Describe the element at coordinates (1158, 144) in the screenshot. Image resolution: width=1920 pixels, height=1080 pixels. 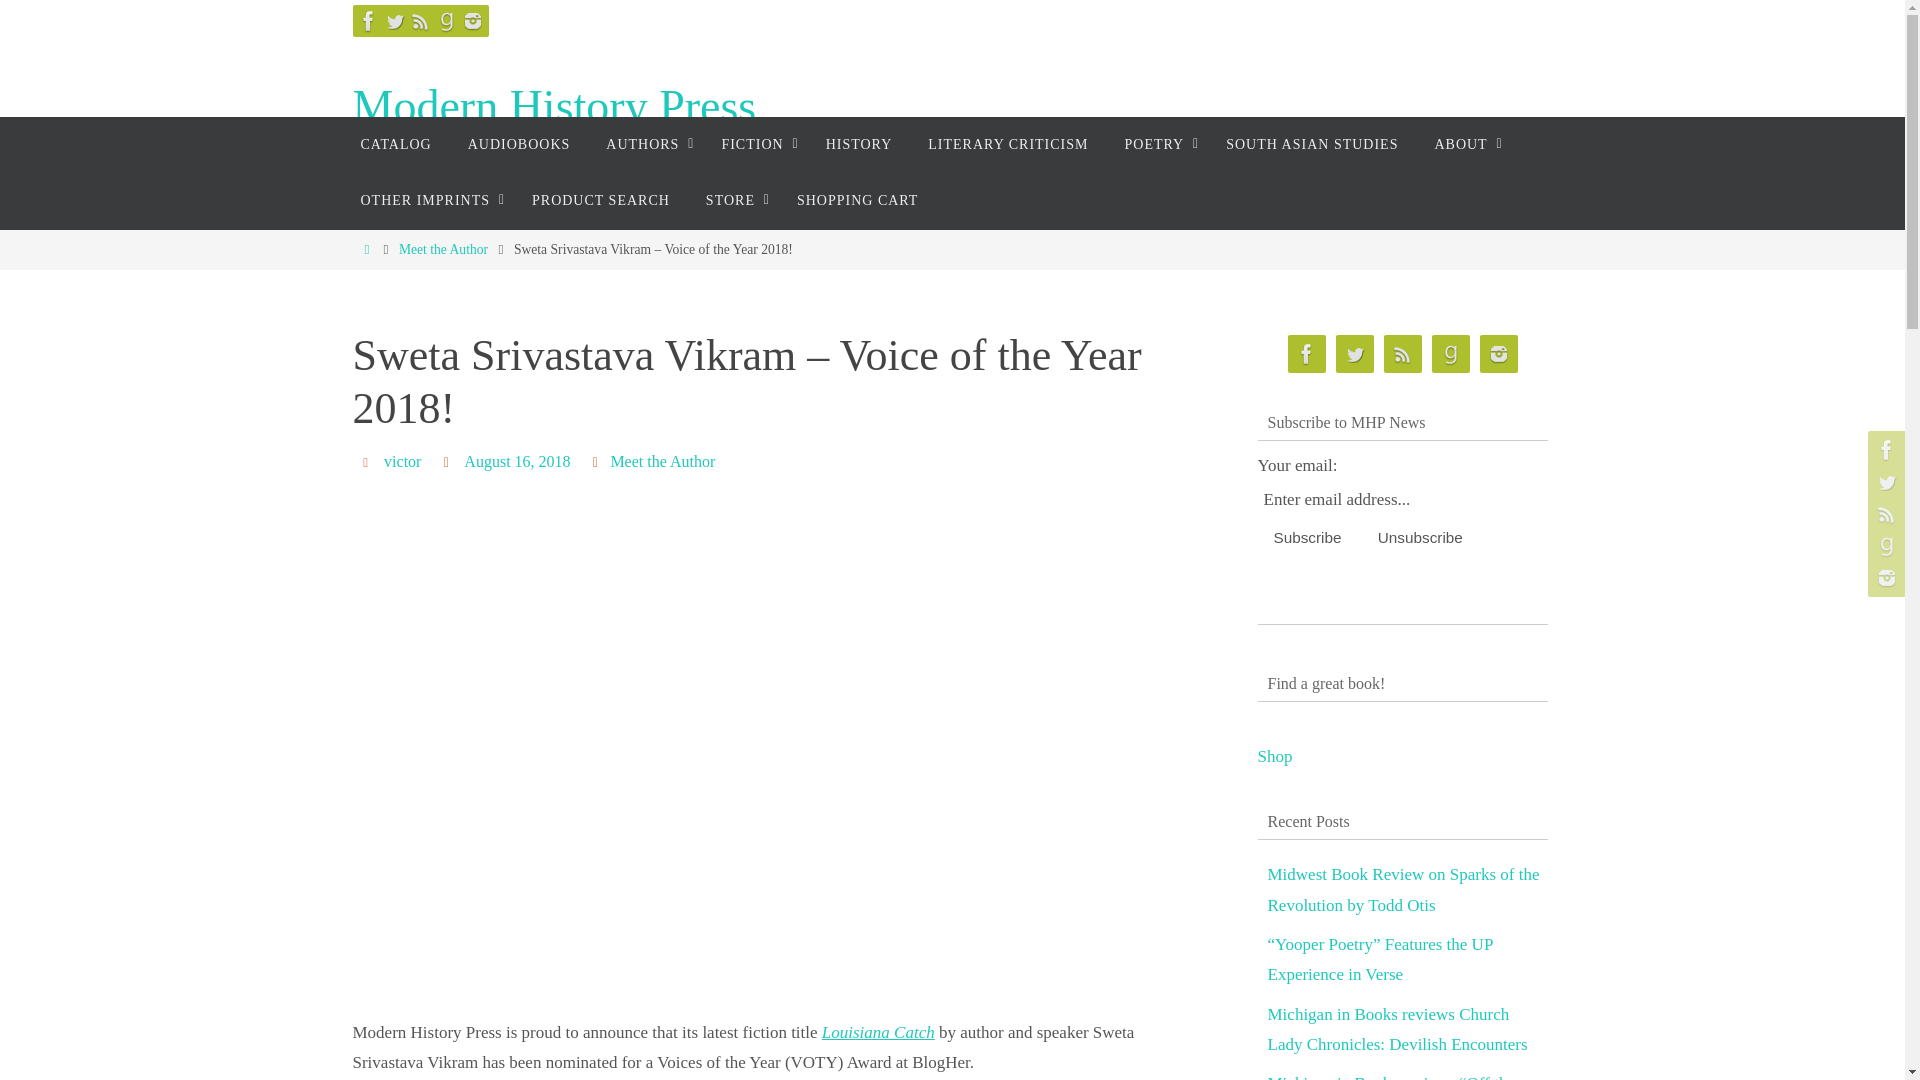
I see `POETRY` at that location.